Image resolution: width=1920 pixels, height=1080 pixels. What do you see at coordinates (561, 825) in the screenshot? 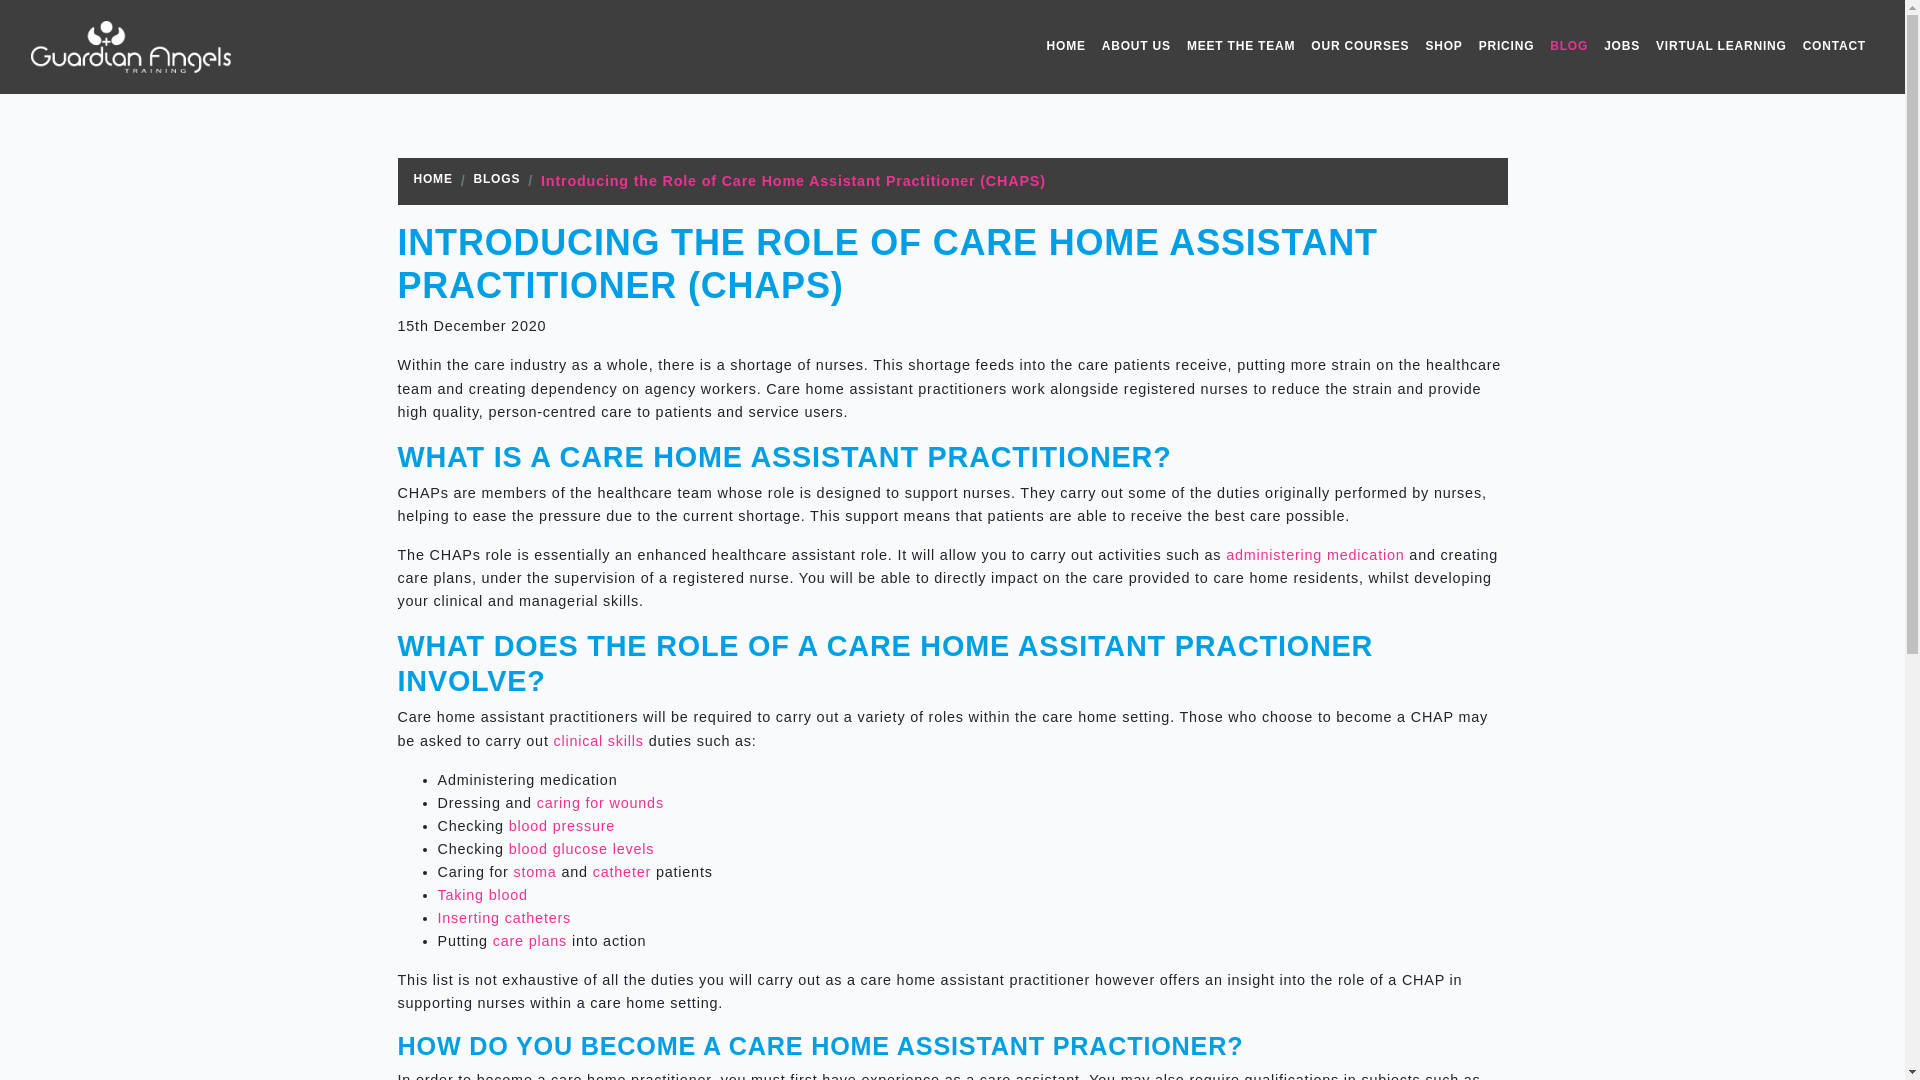
I see `blood pressure` at bounding box center [561, 825].